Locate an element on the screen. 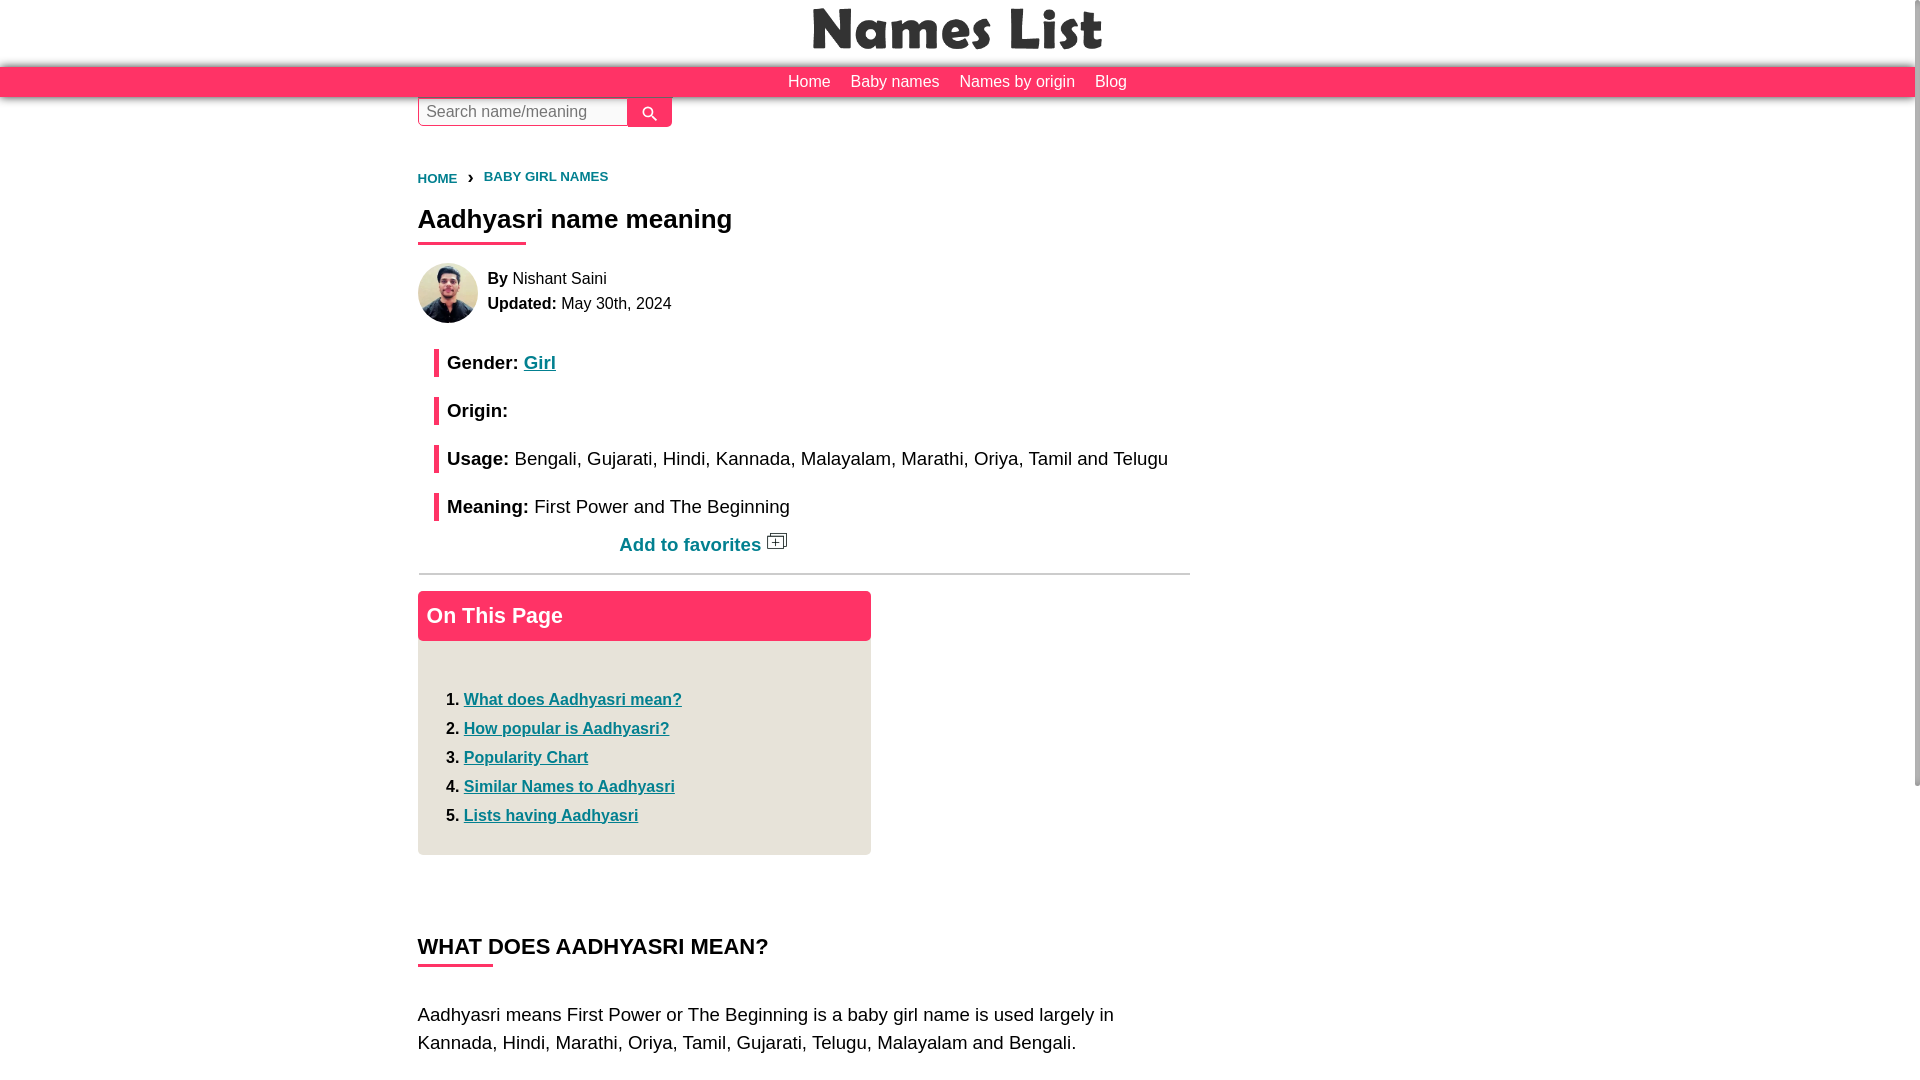  Blog is located at coordinates (1110, 82).